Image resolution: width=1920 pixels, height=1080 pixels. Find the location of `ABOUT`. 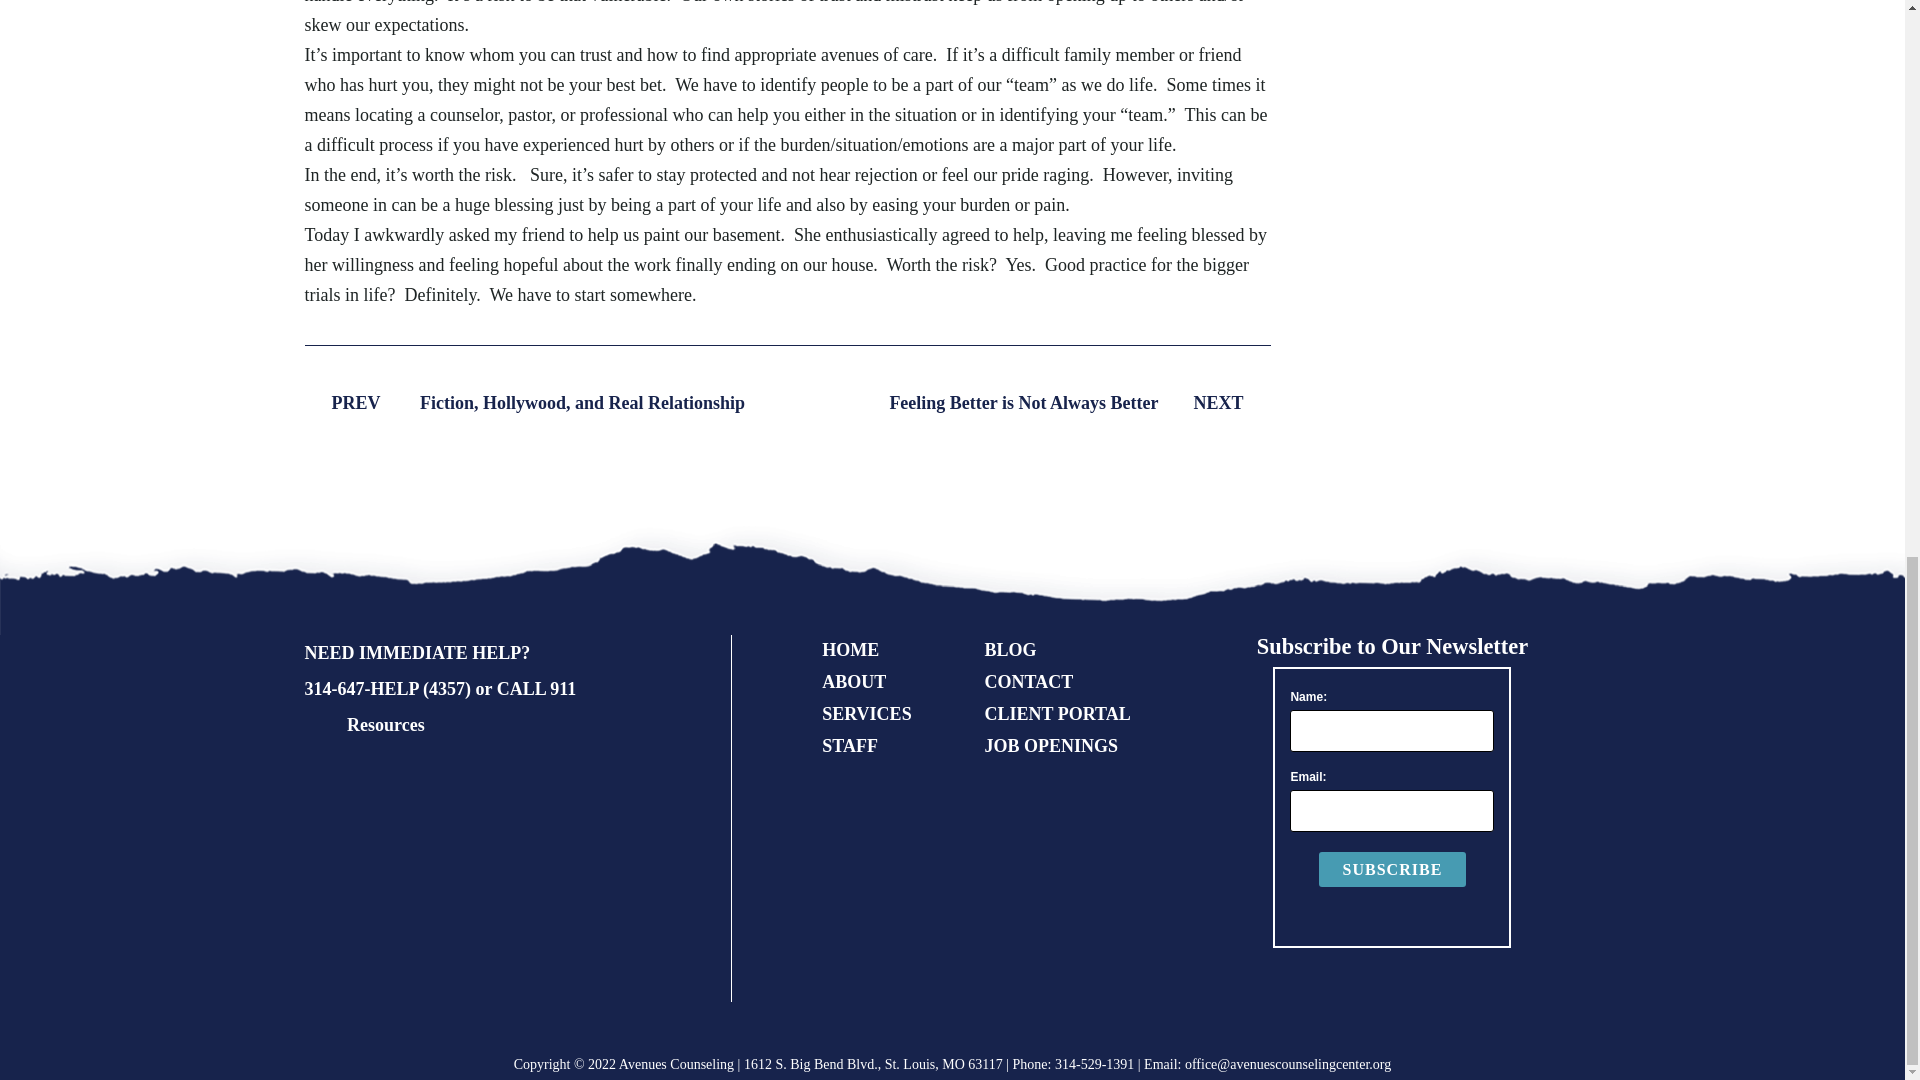

ABOUT is located at coordinates (853, 682).